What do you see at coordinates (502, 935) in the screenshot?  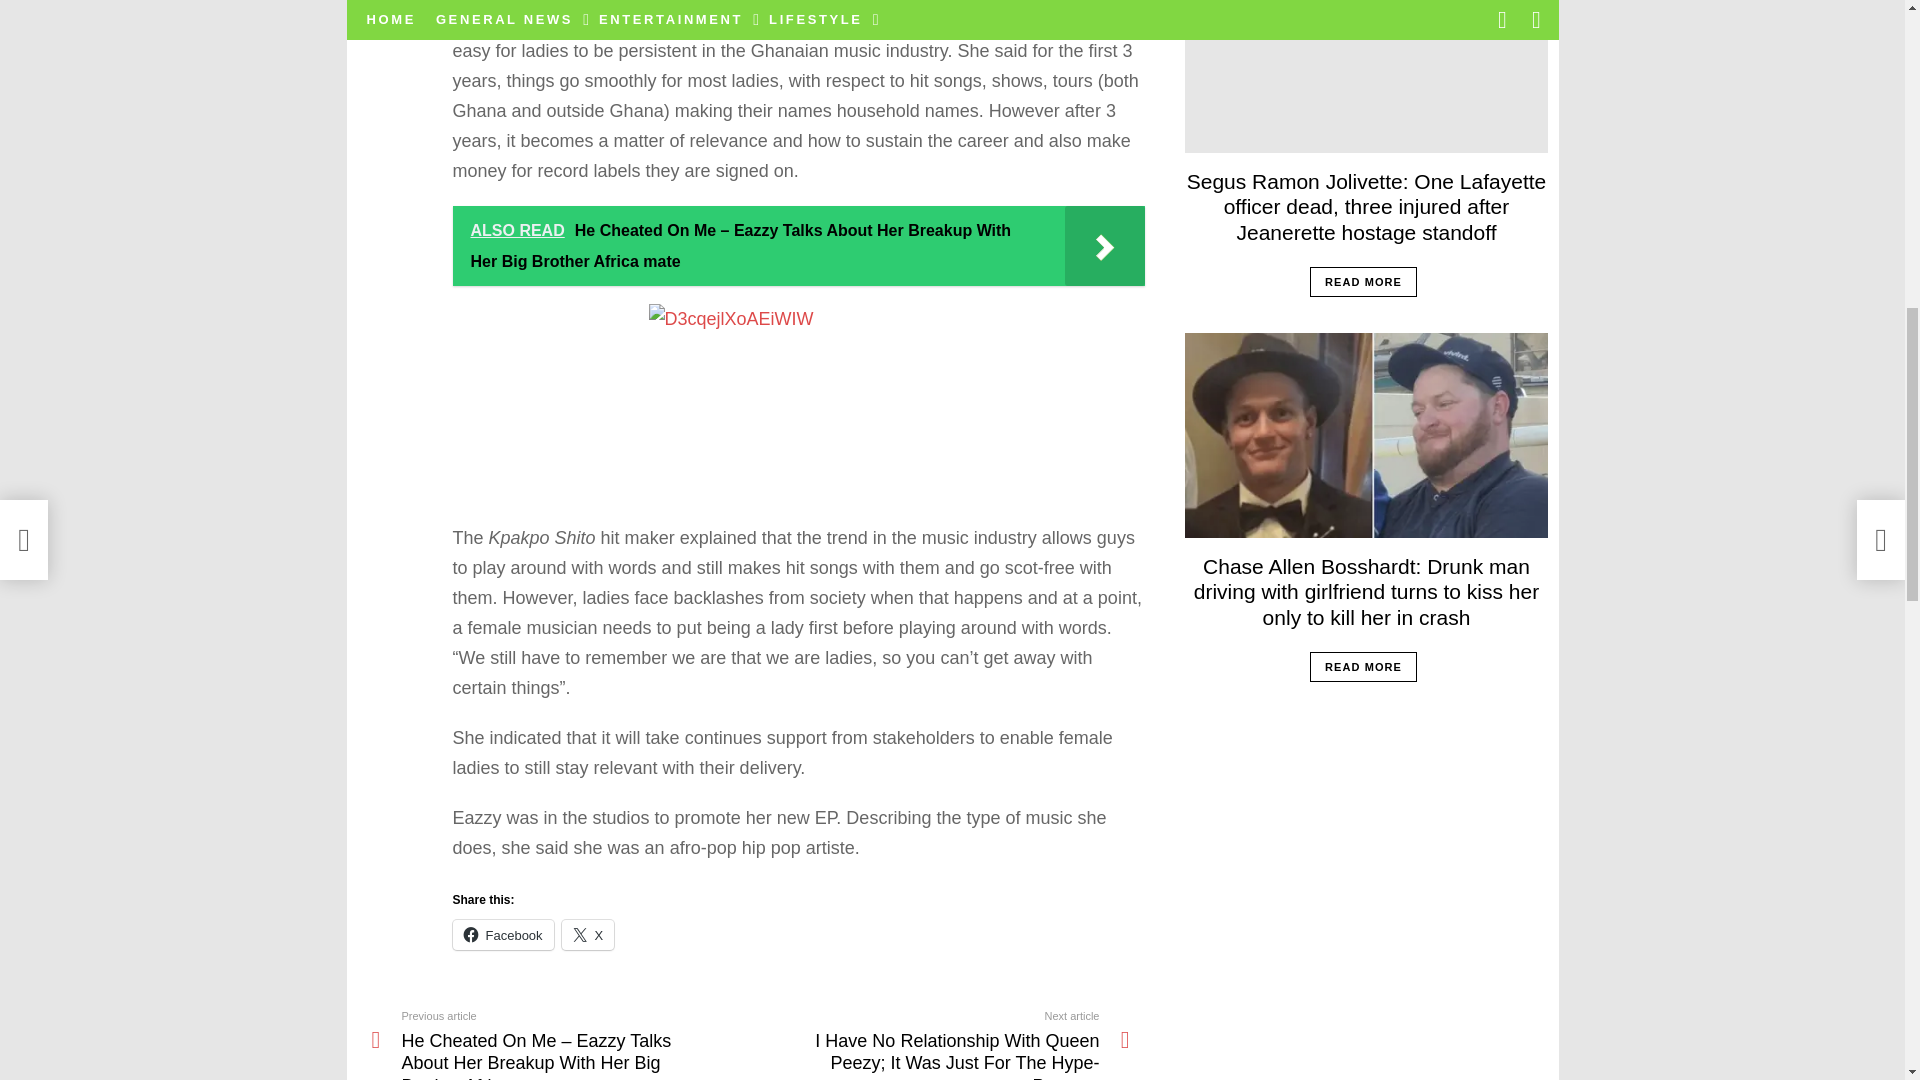 I see `Click to share on Facebook` at bounding box center [502, 935].